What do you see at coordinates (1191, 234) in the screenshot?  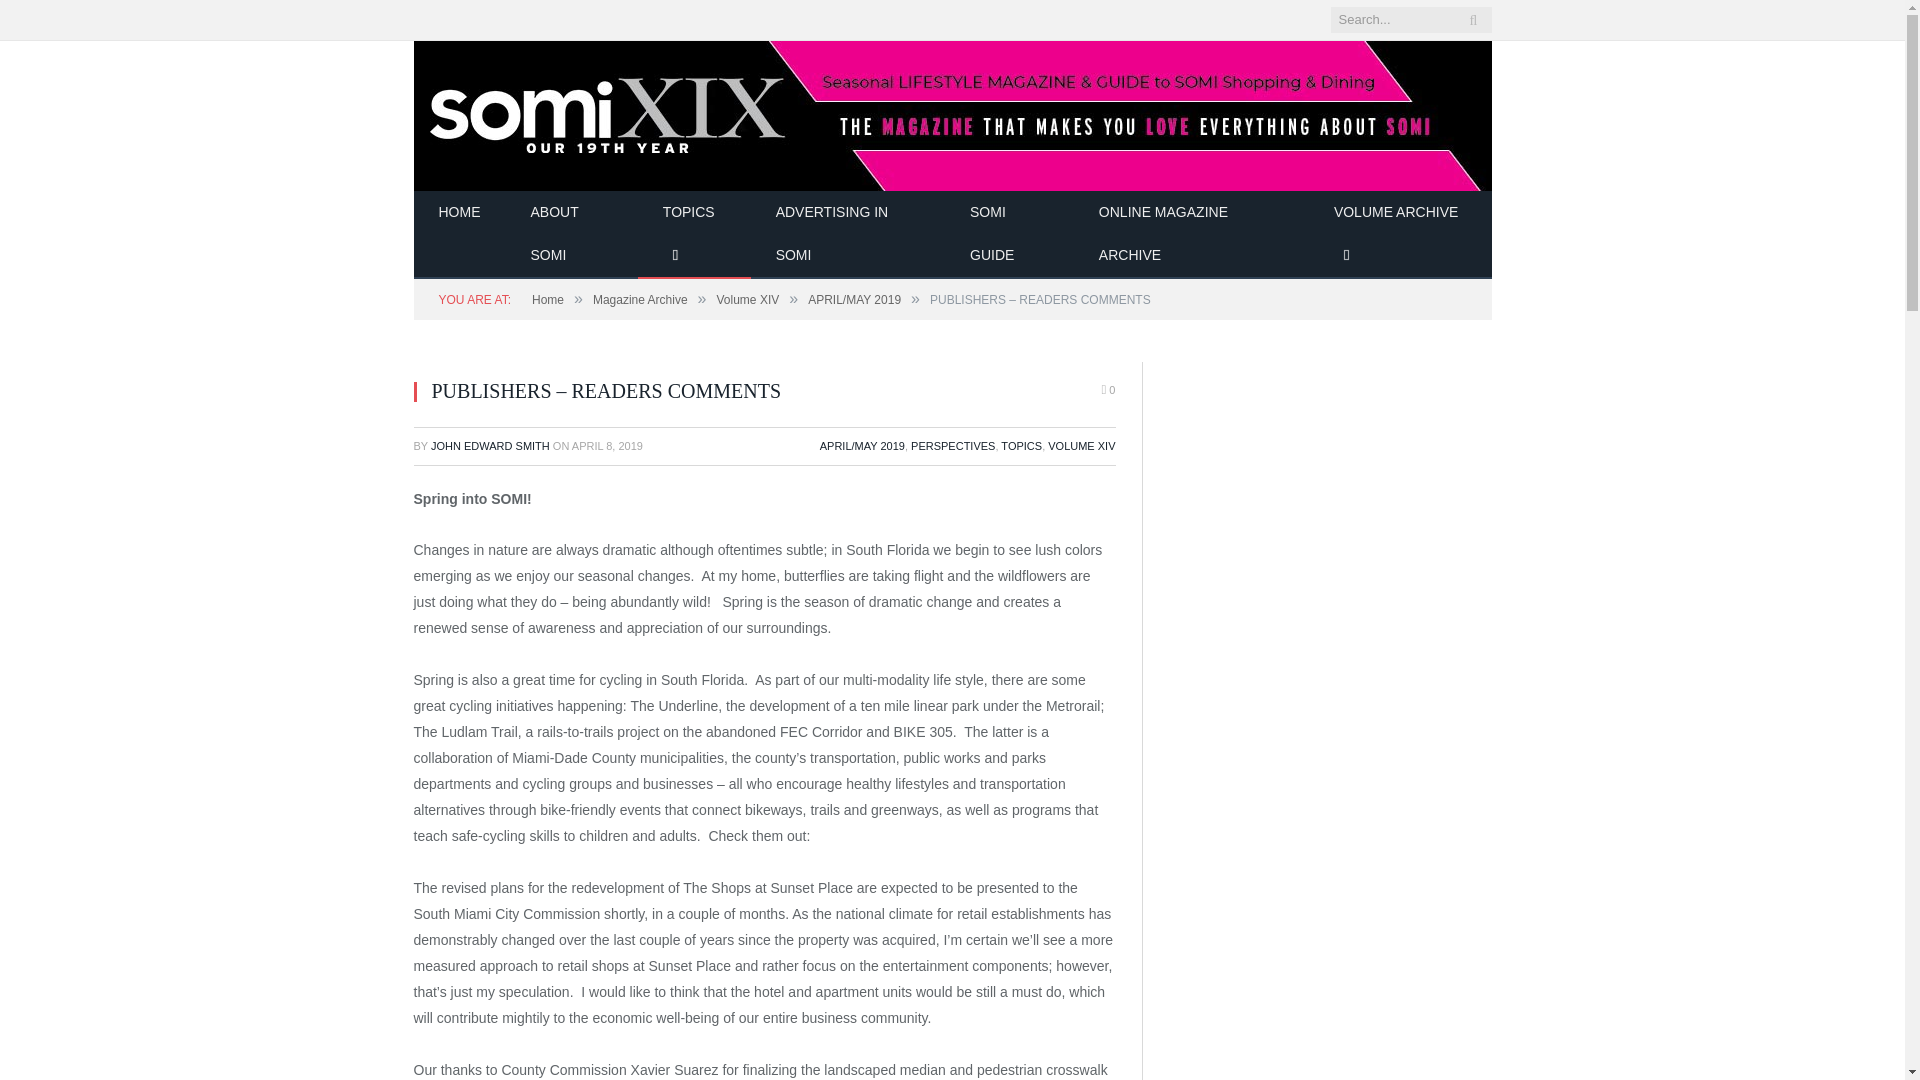 I see `ONLINE MAGAZINE ARCHIVE` at bounding box center [1191, 234].